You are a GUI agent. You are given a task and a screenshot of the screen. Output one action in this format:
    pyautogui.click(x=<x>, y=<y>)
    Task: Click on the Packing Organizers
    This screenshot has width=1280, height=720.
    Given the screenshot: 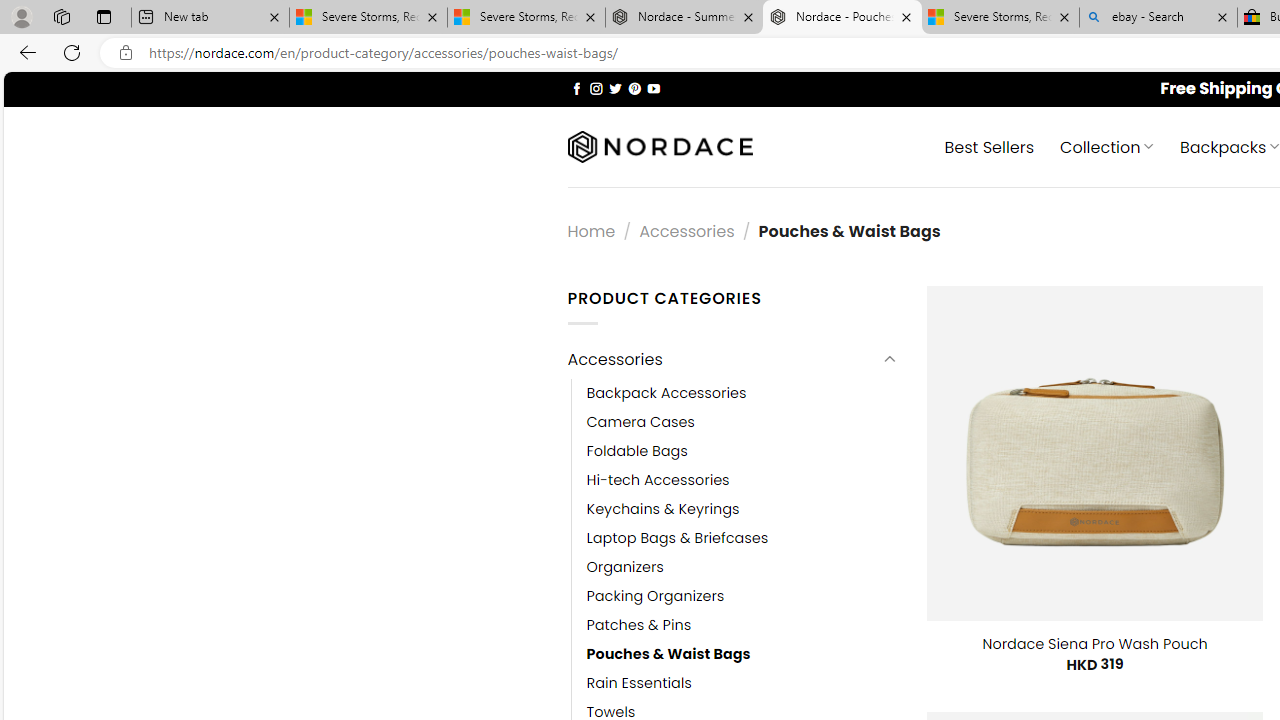 What is the action you would take?
    pyautogui.click(x=742, y=596)
    